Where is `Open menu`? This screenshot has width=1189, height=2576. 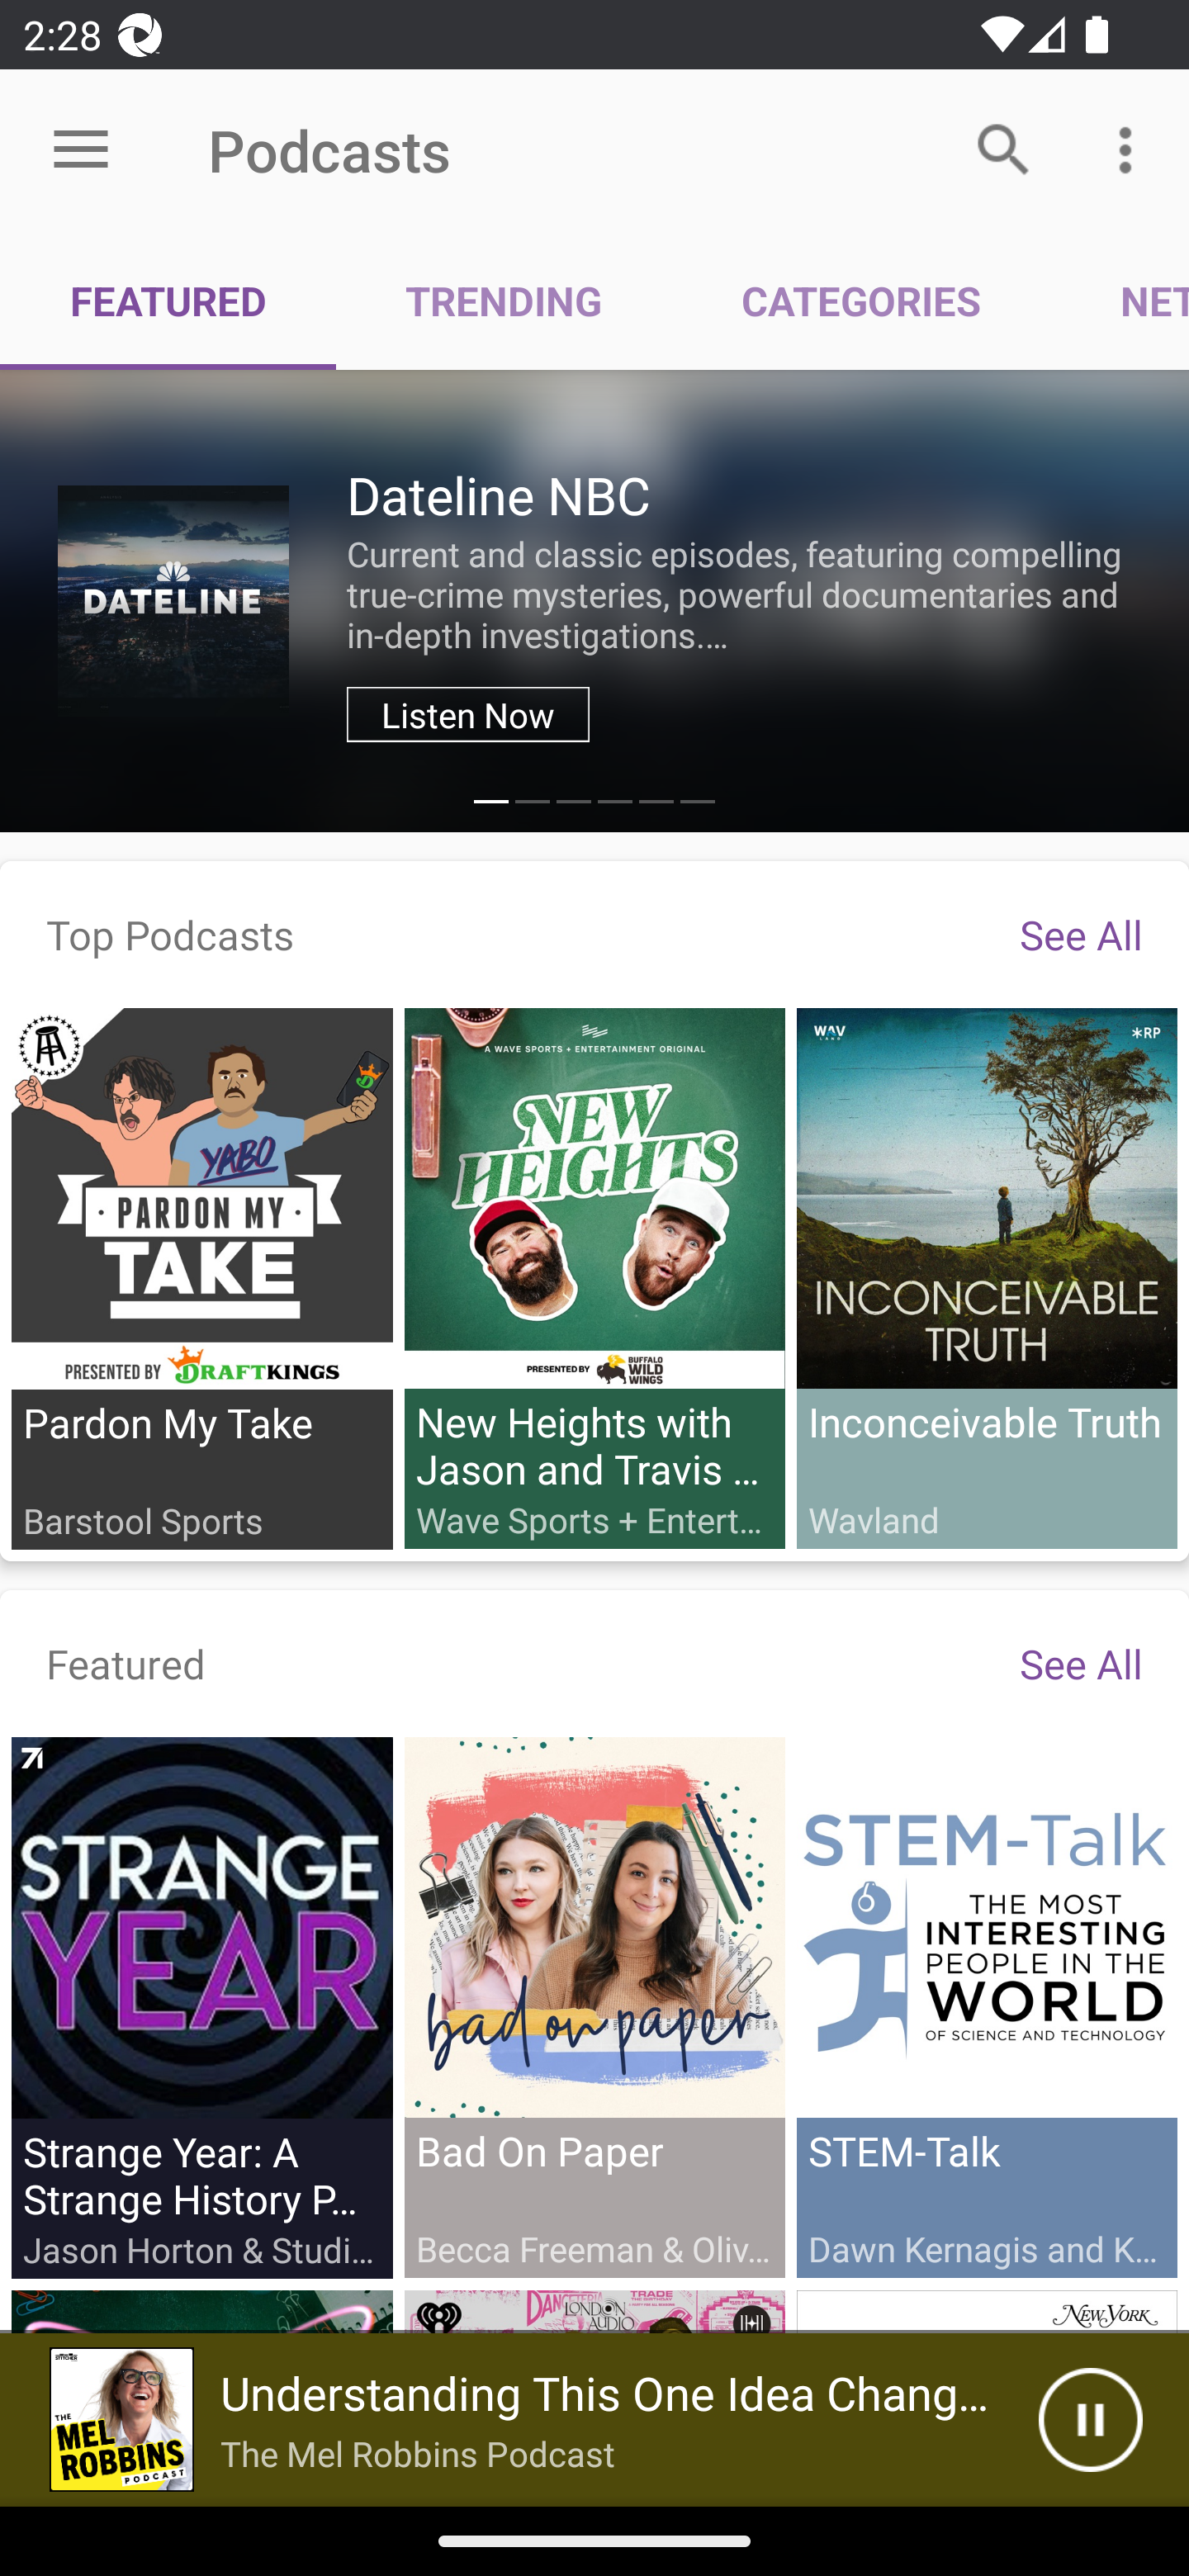 Open menu is located at coordinates (81, 150).